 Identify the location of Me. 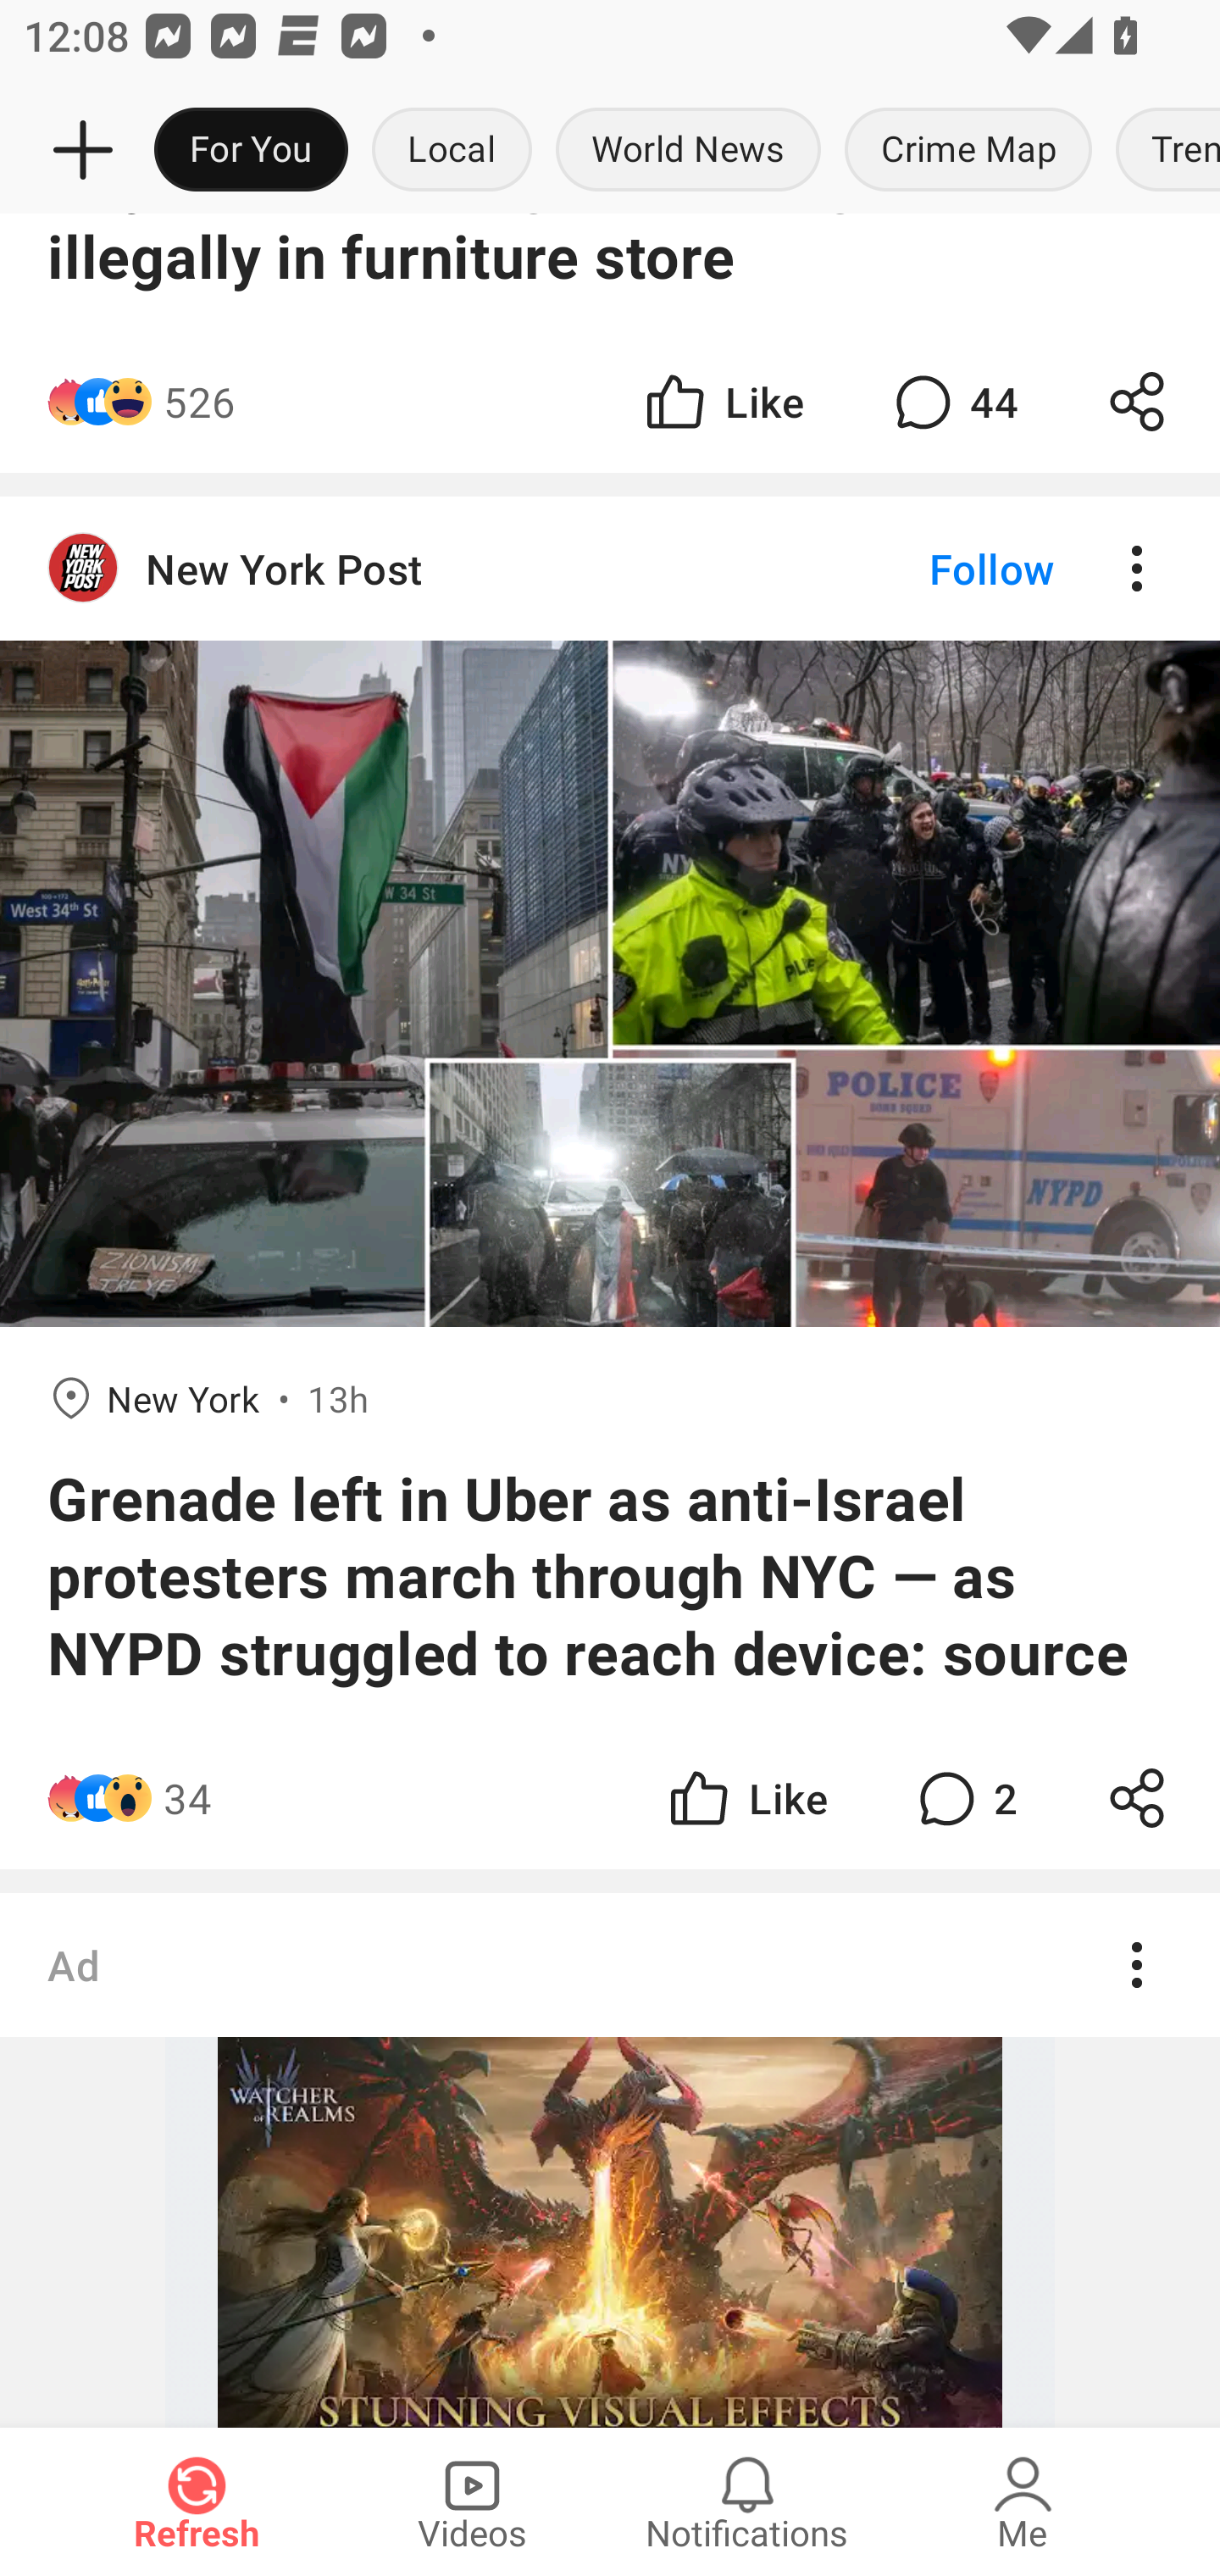
(1023, 2501).